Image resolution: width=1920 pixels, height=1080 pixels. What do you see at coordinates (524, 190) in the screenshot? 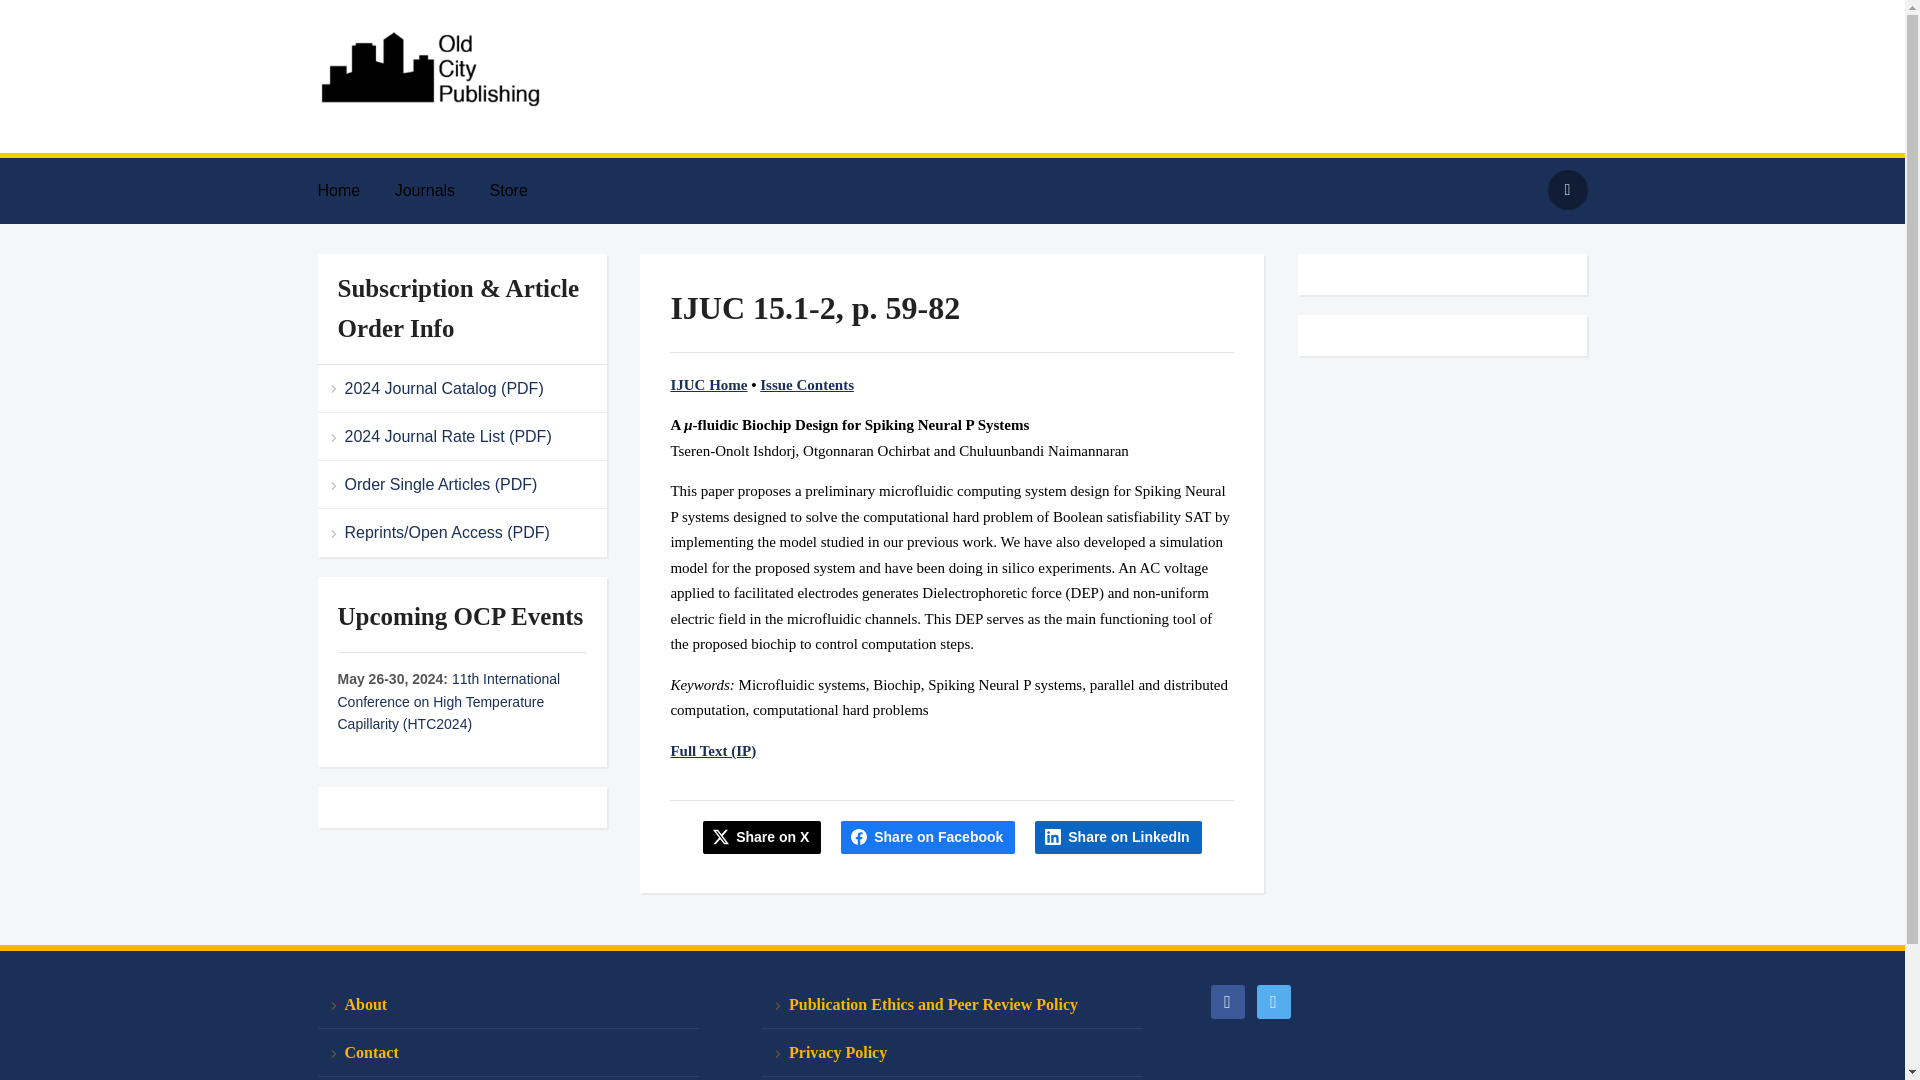
I see `Store` at bounding box center [524, 190].